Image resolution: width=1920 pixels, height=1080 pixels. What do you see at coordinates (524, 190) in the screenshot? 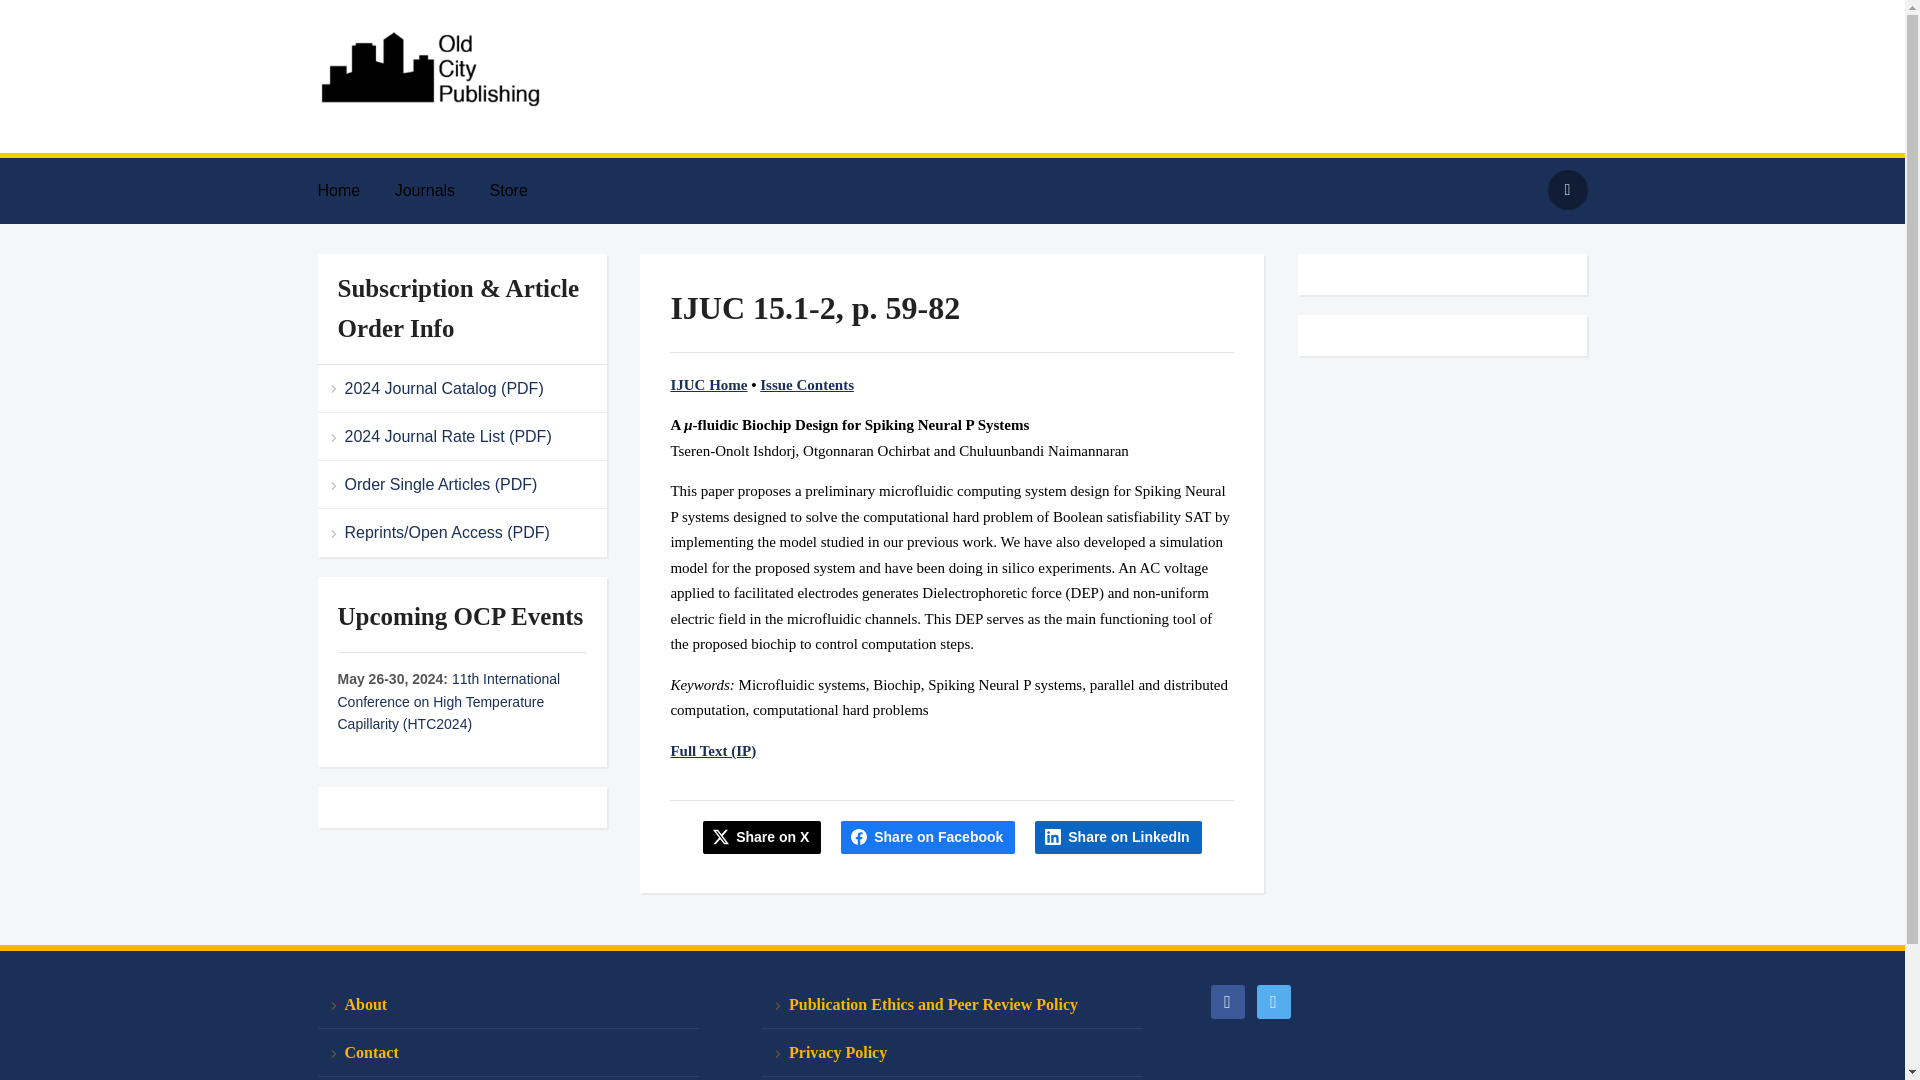
I see `Store` at bounding box center [524, 190].